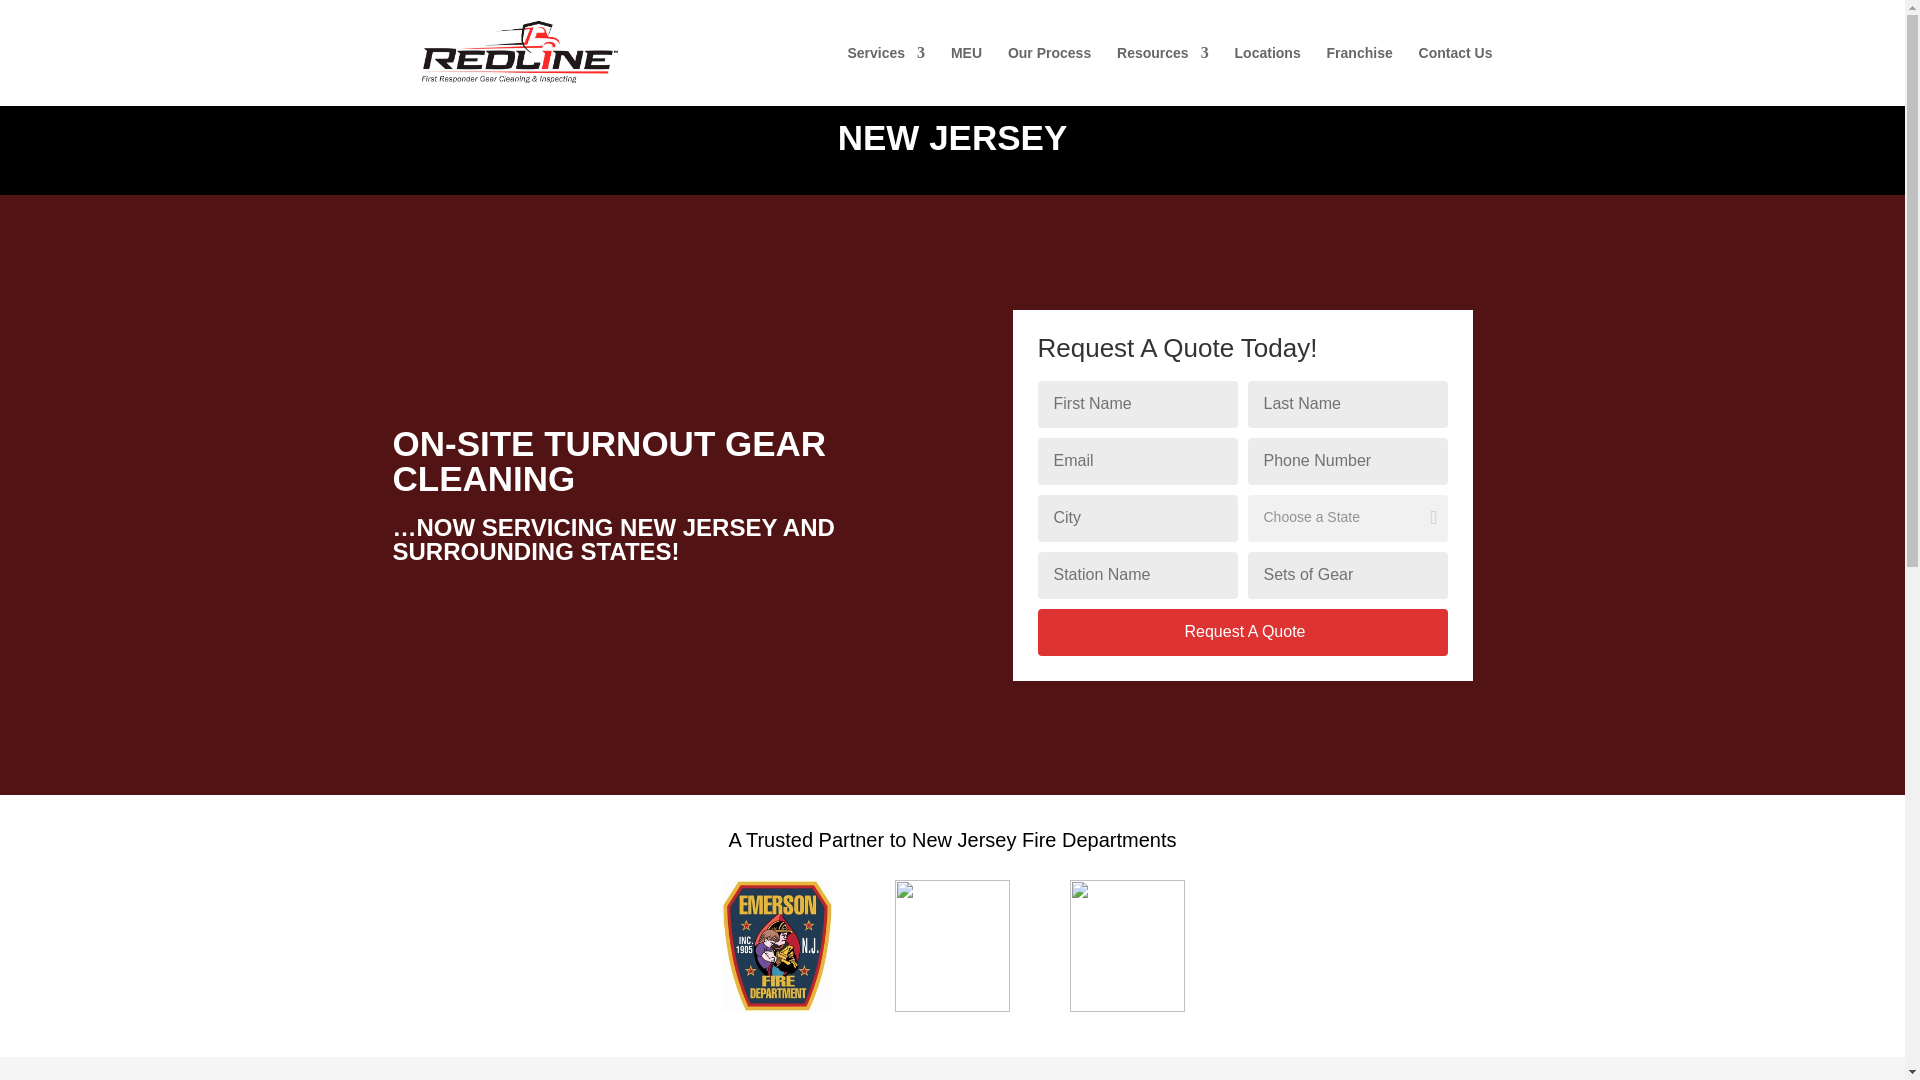  I want to click on Contact Us, so click(1456, 76).